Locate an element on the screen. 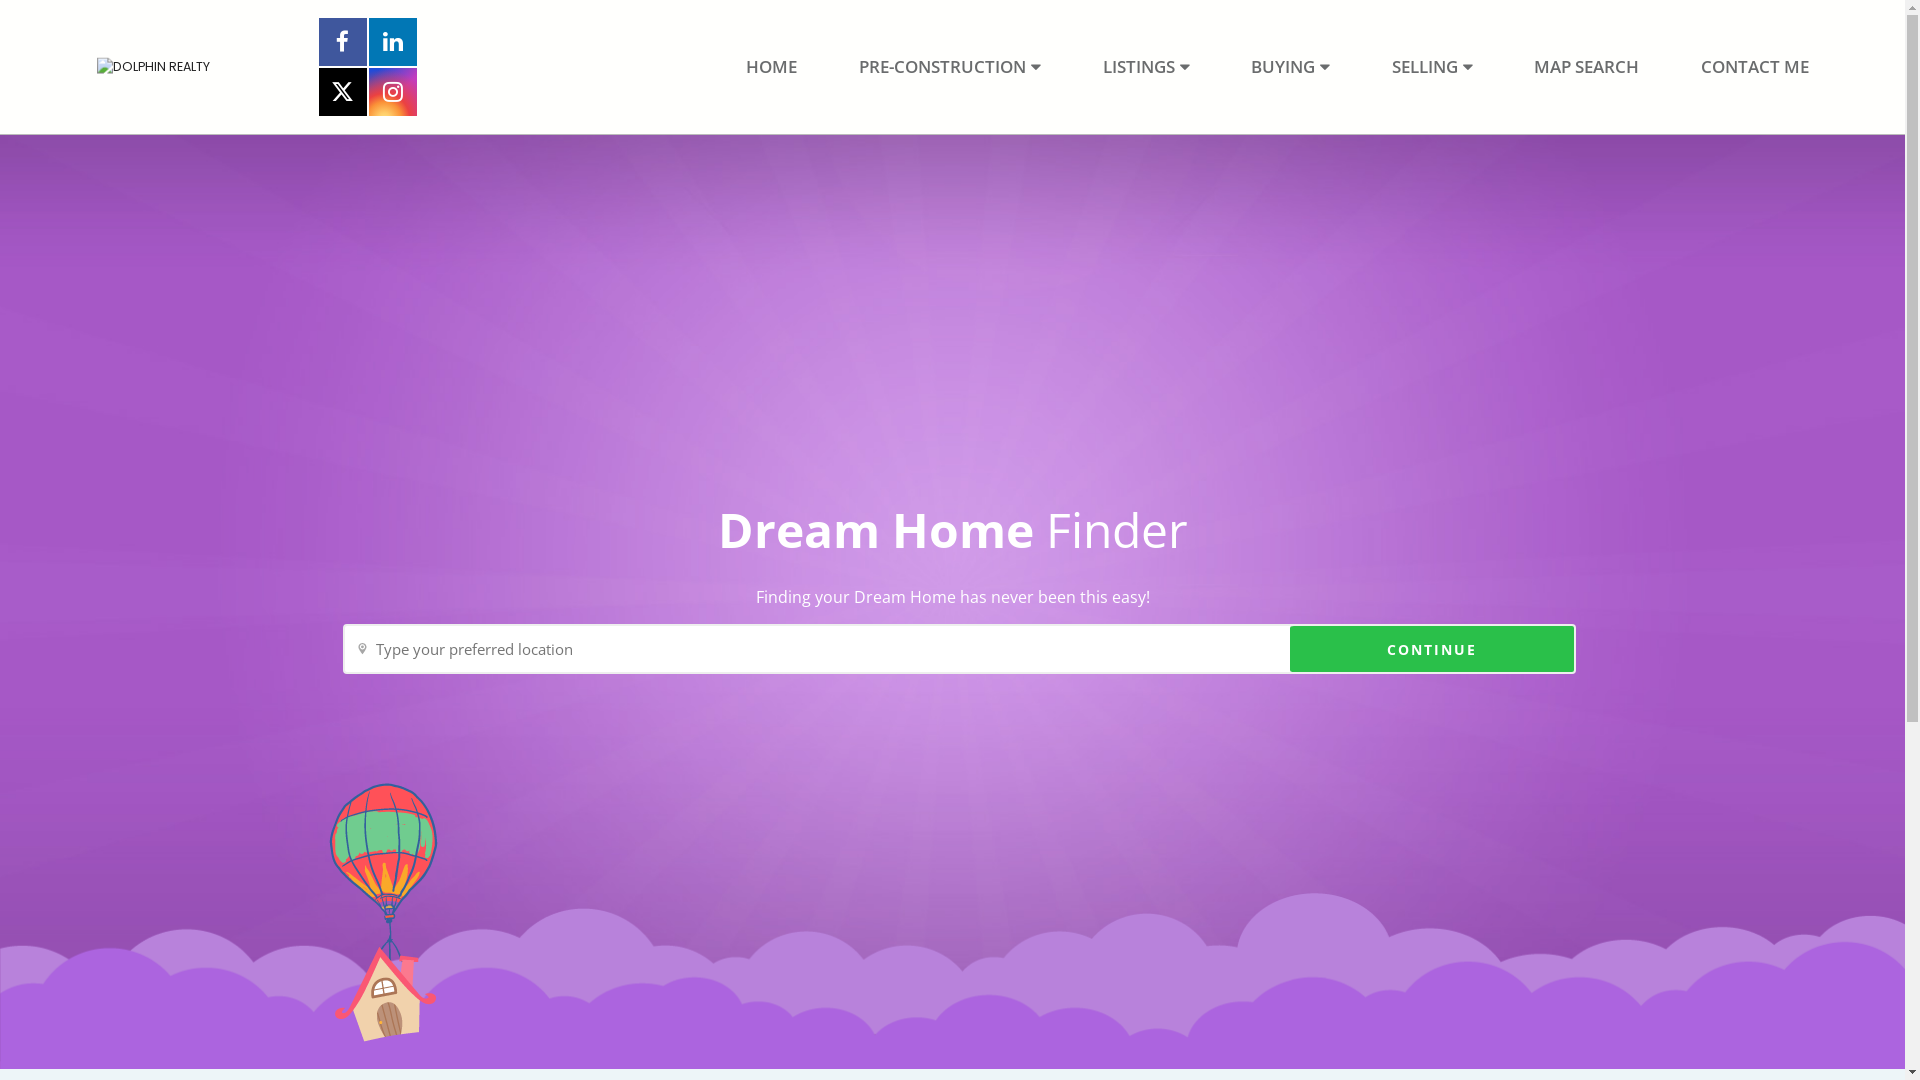  CONTACT ME is located at coordinates (1755, 66).